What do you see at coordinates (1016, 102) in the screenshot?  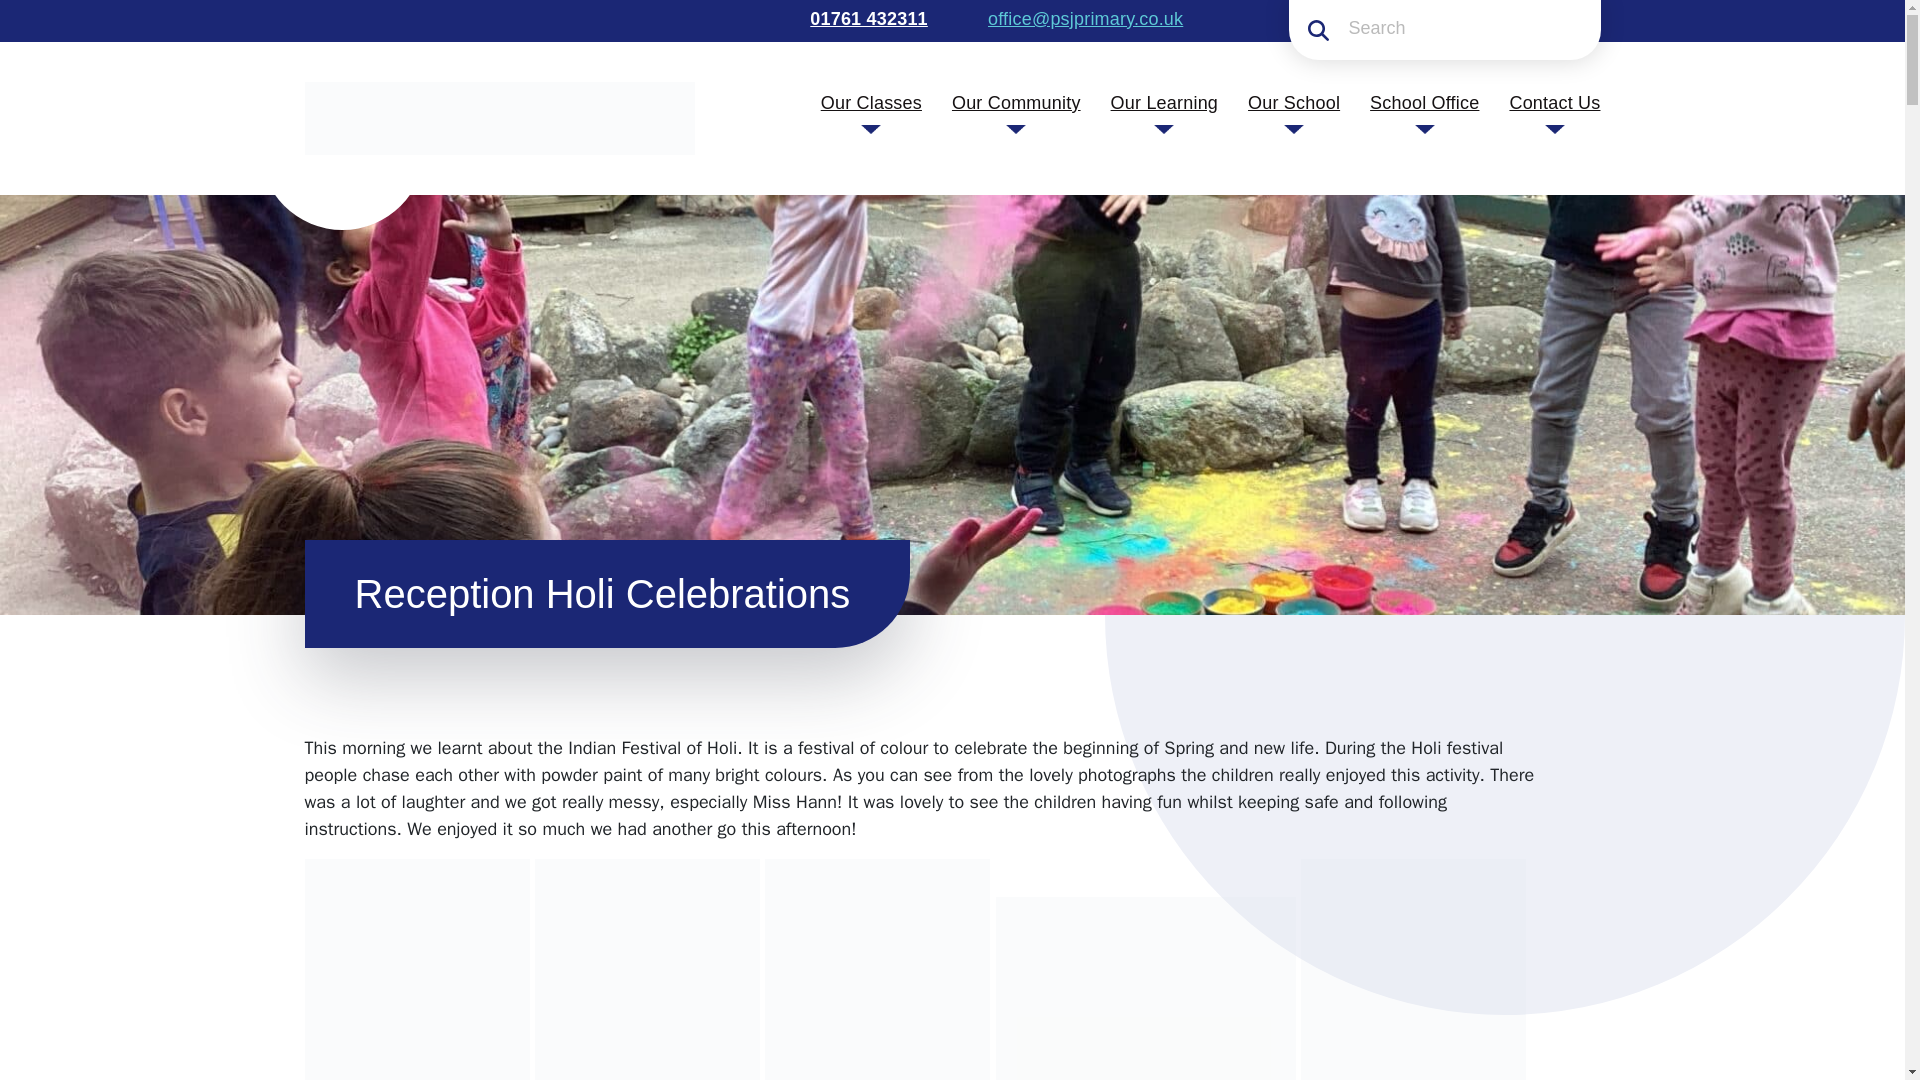 I see `Our Community` at bounding box center [1016, 102].